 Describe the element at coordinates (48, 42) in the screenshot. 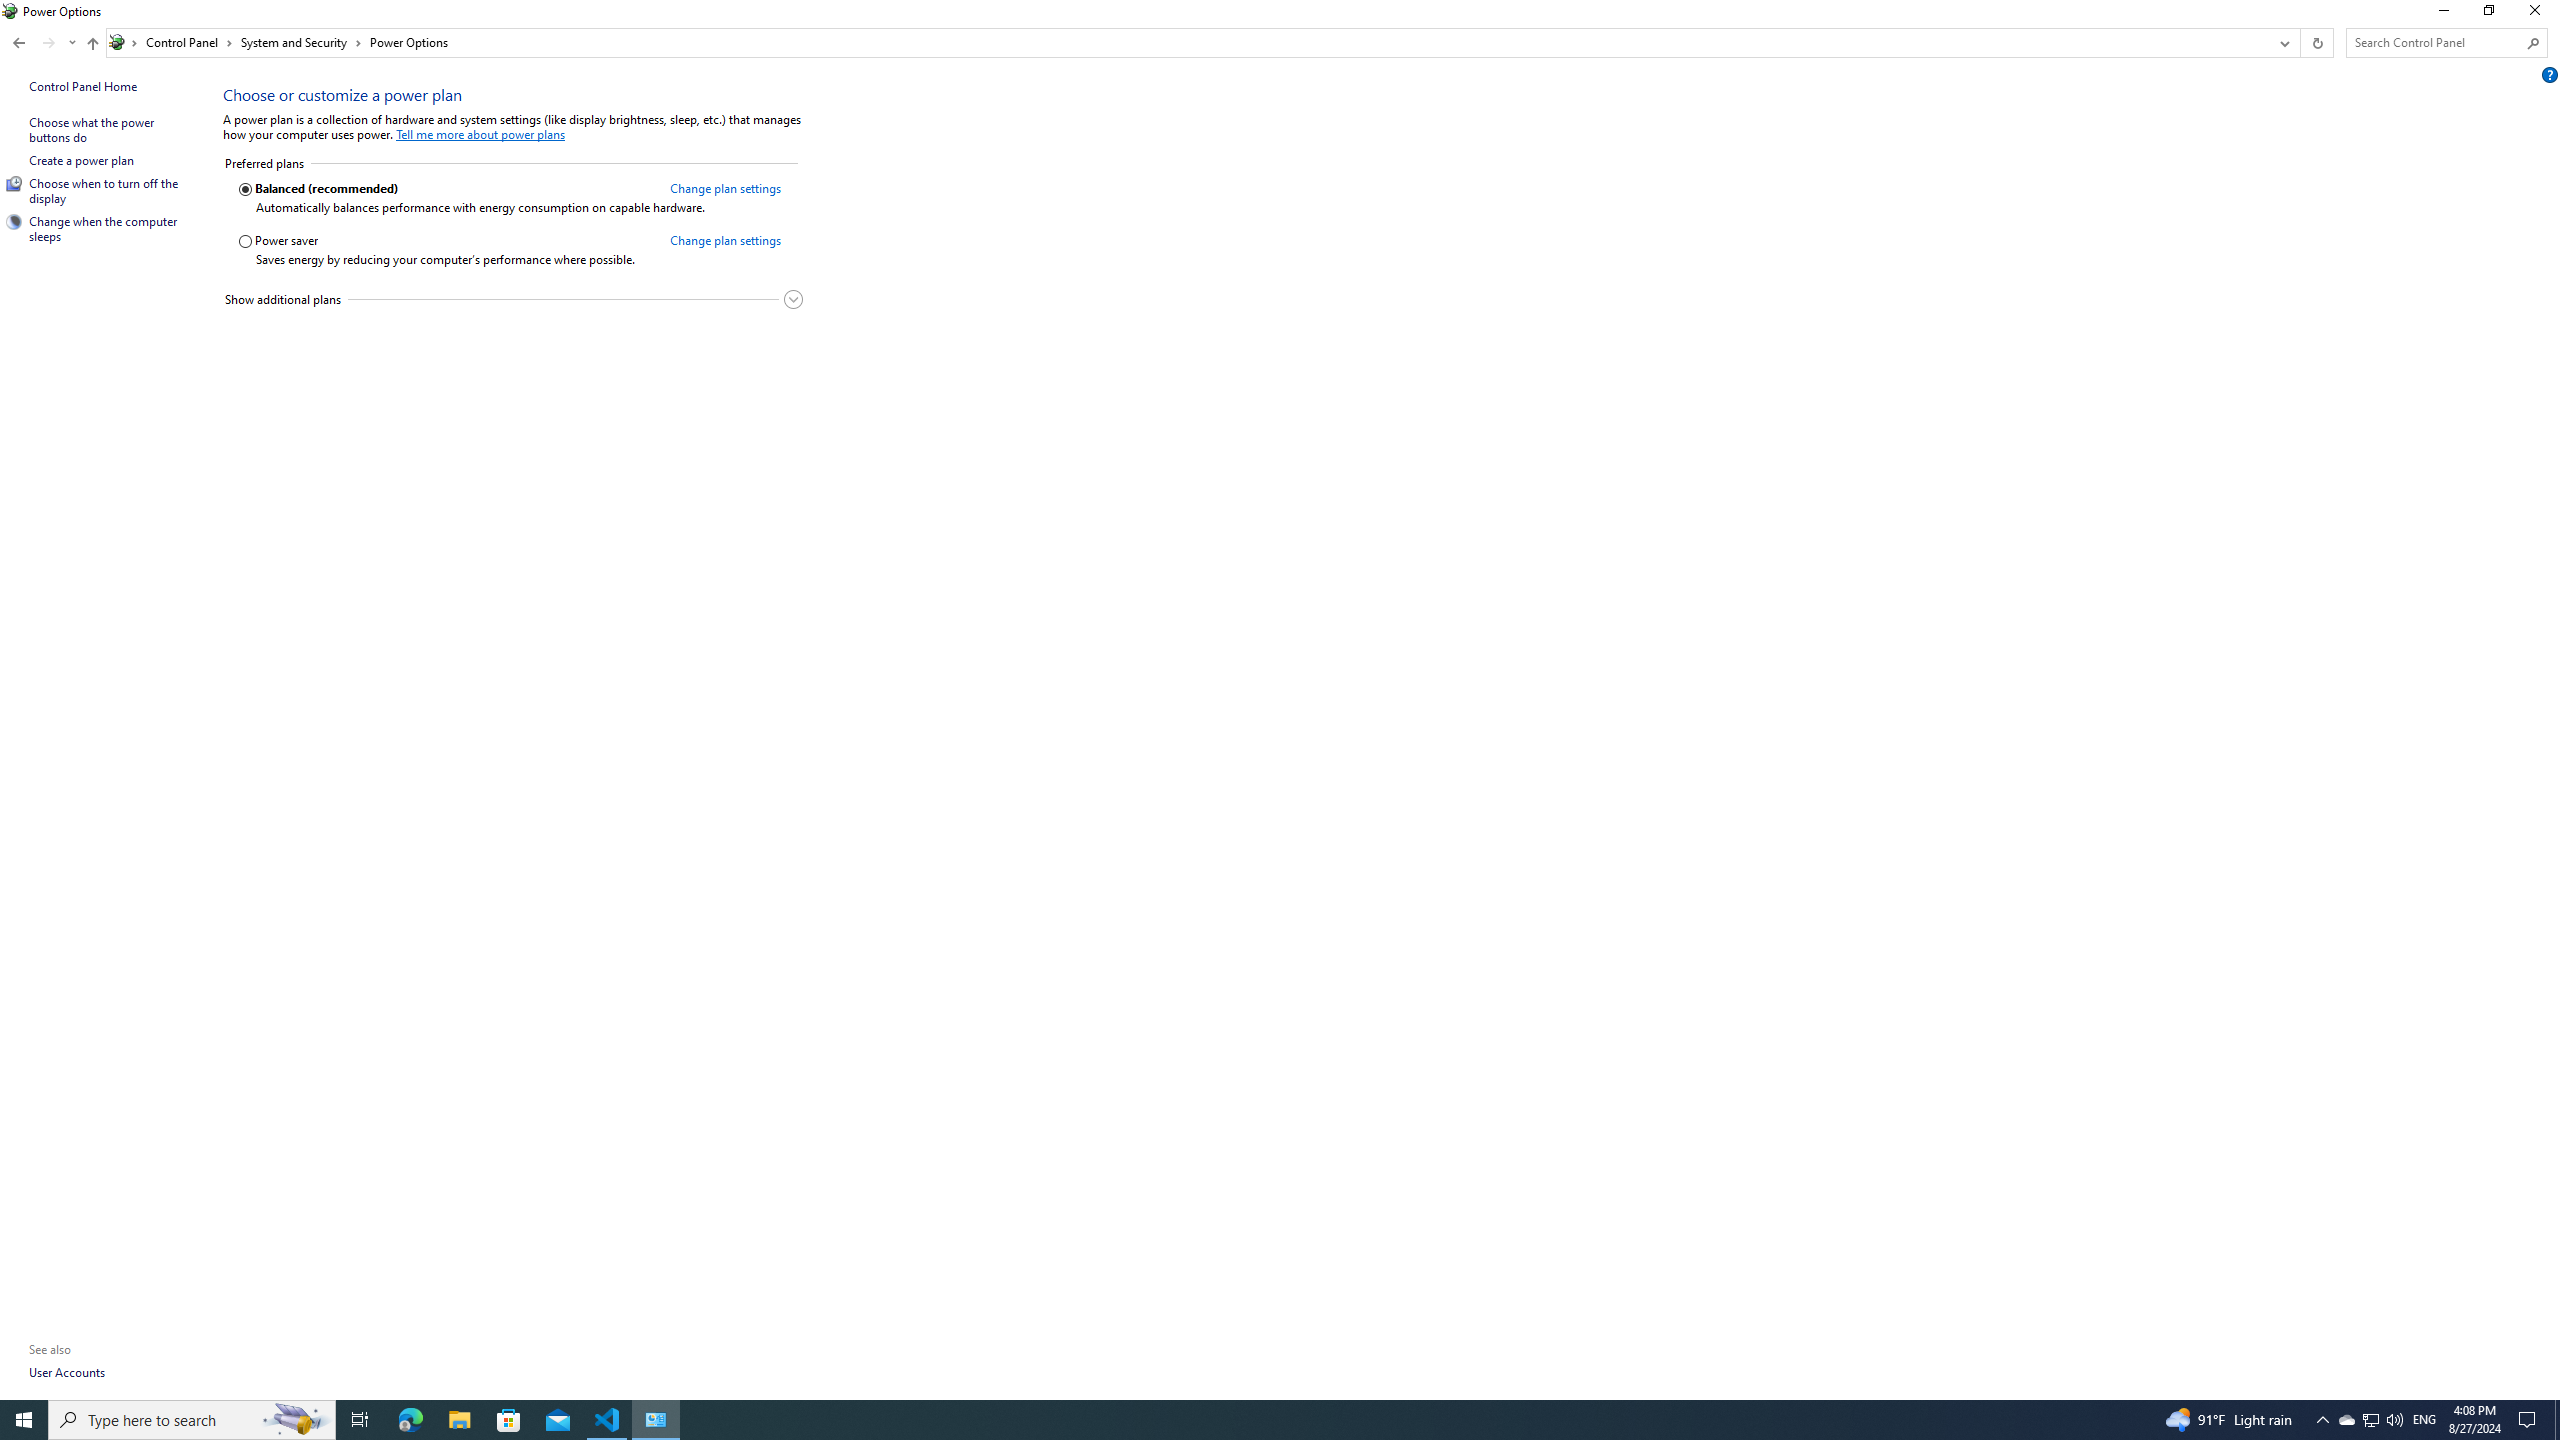

I see `Forward (Alt + Right Arrow)` at that location.